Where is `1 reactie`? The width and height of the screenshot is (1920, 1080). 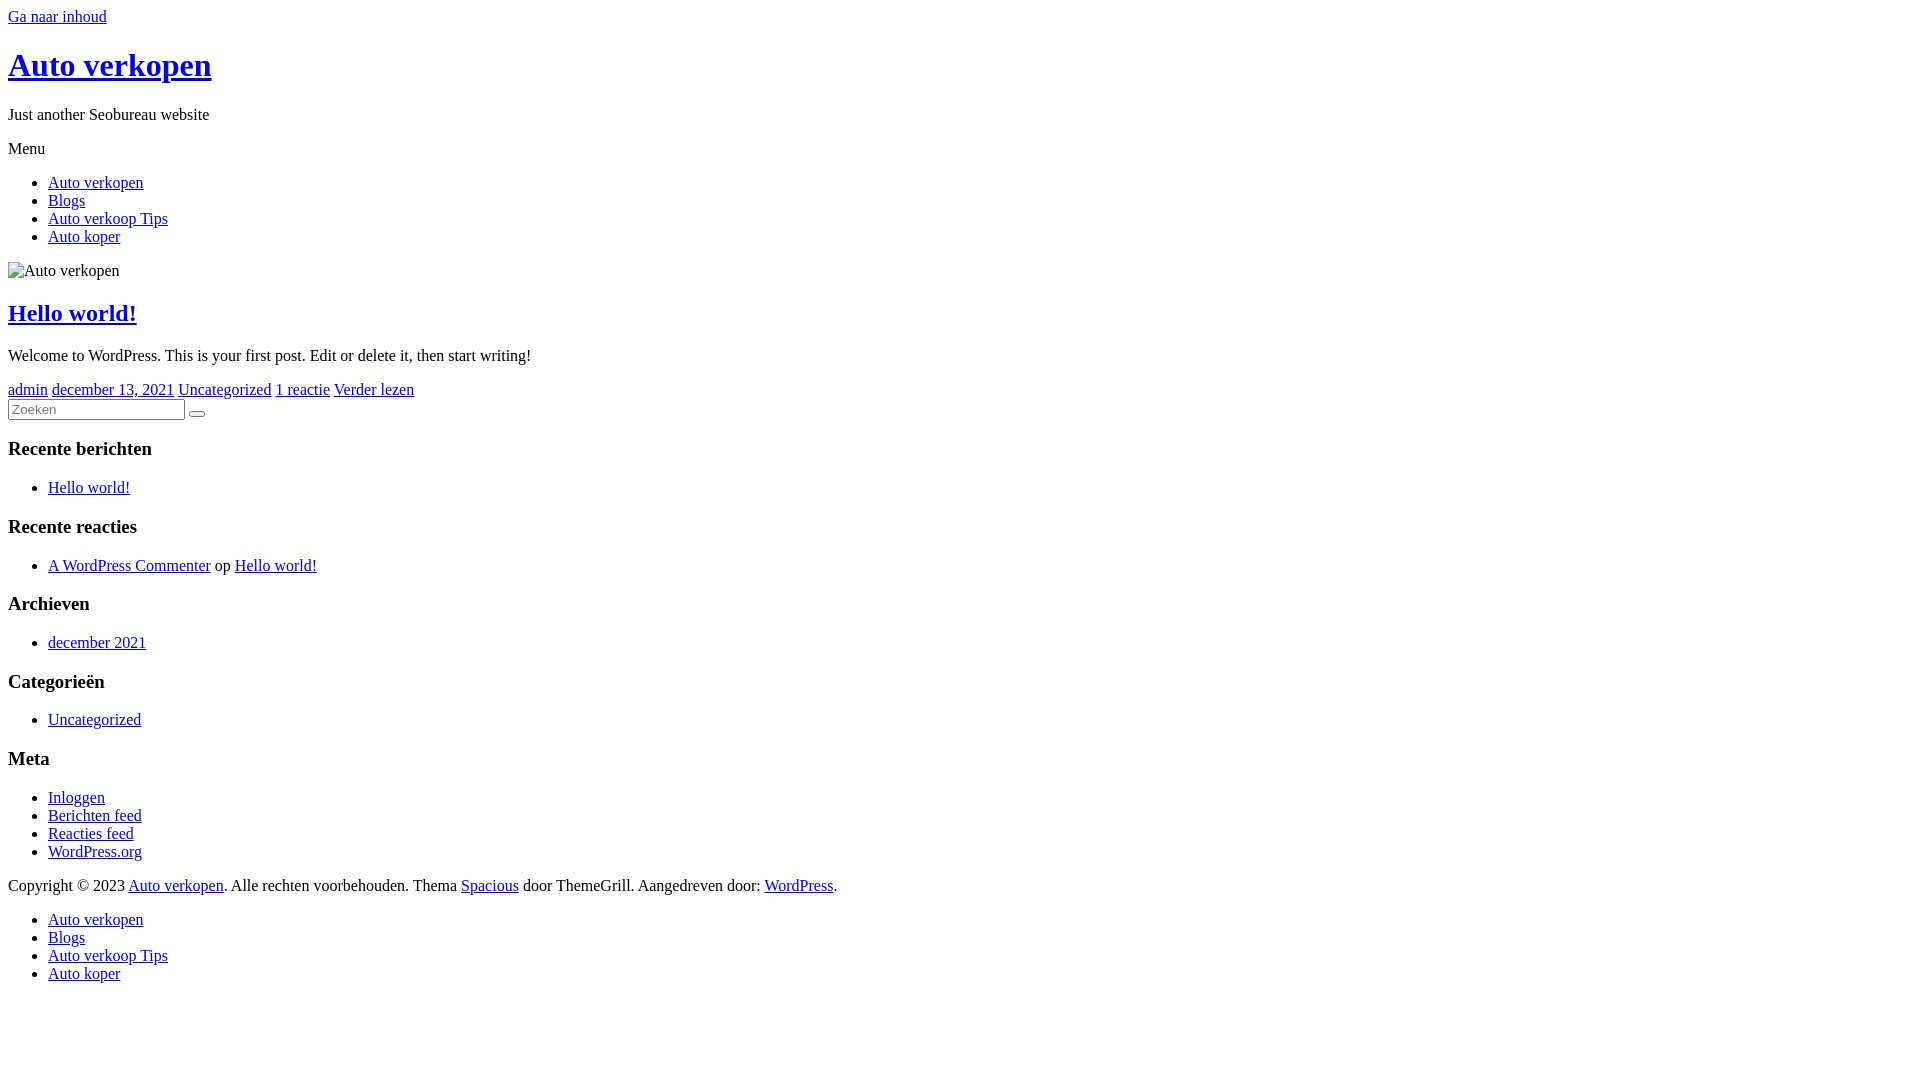 1 reactie is located at coordinates (302, 390).